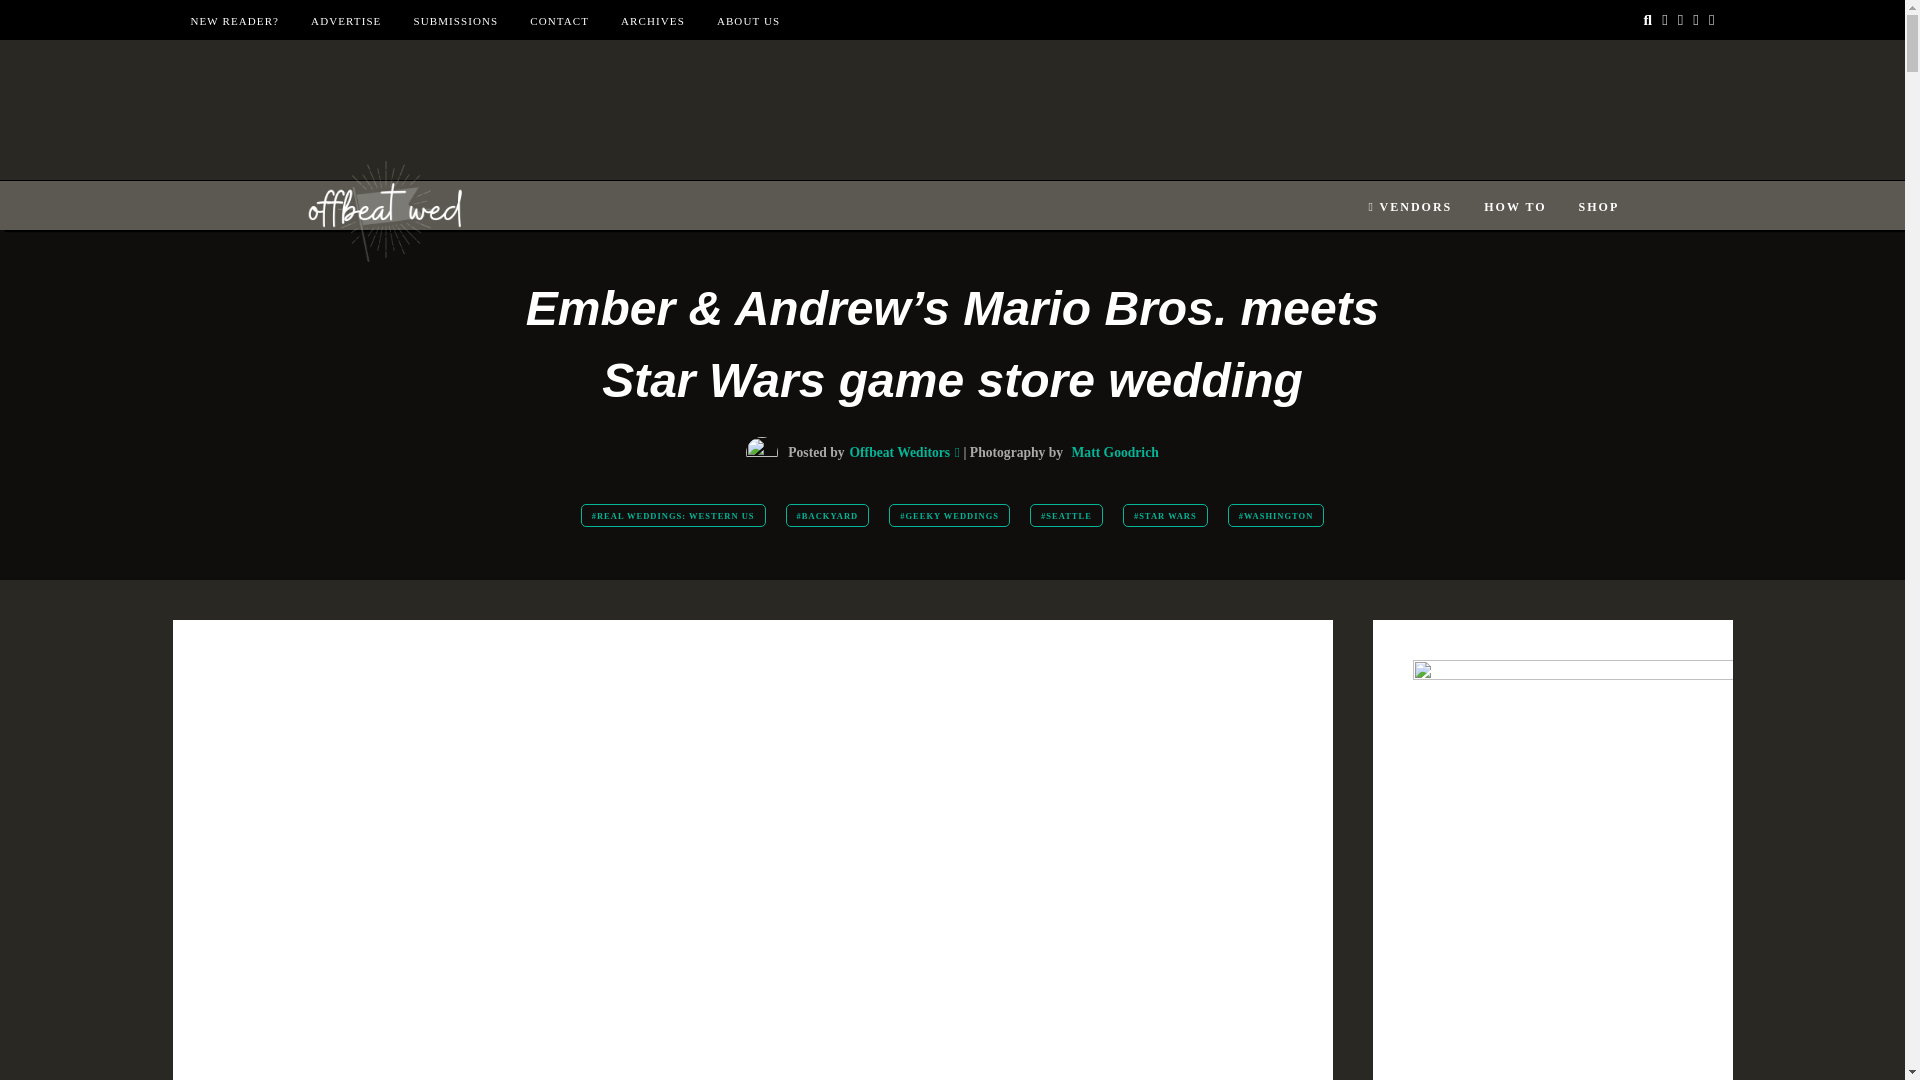 This screenshot has height=1080, width=1920. Describe the element at coordinates (234, 21) in the screenshot. I see `NEW READER?` at that location.